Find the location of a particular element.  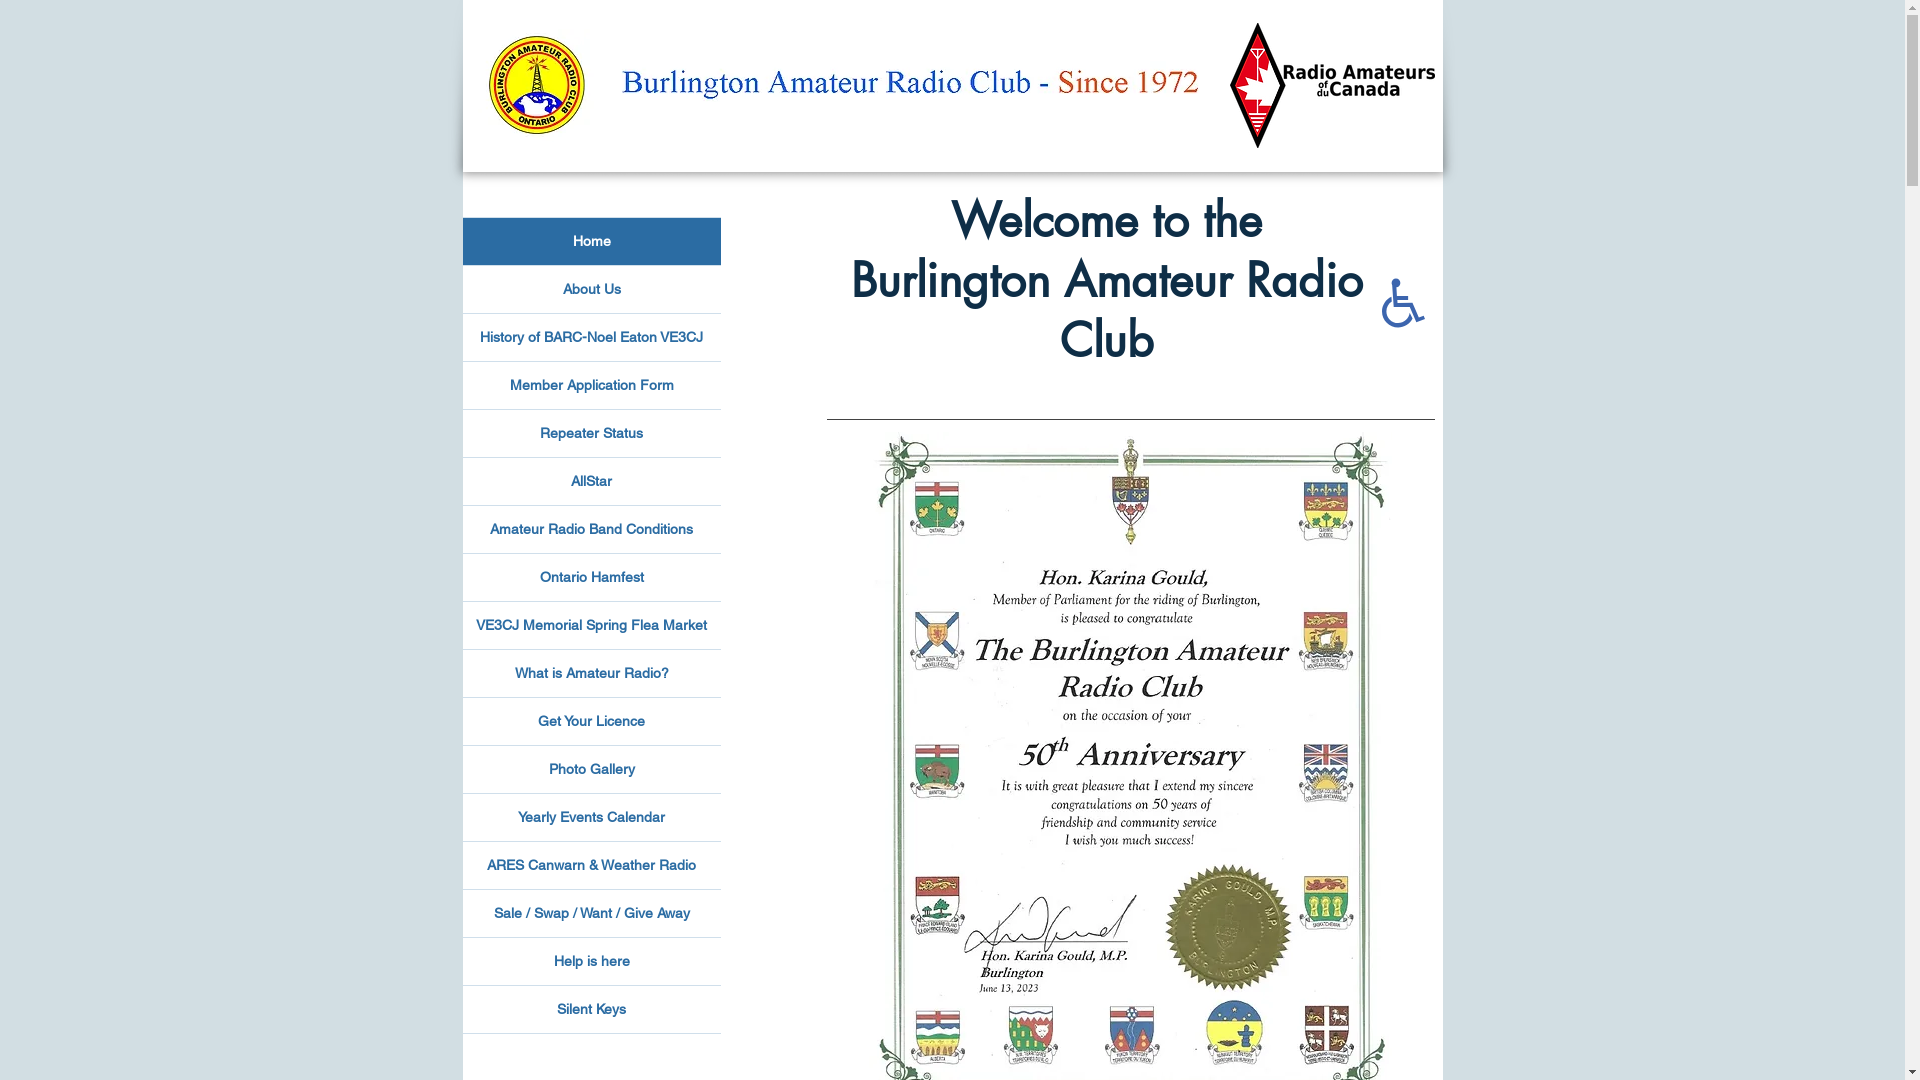

AllStar is located at coordinates (591, 482).